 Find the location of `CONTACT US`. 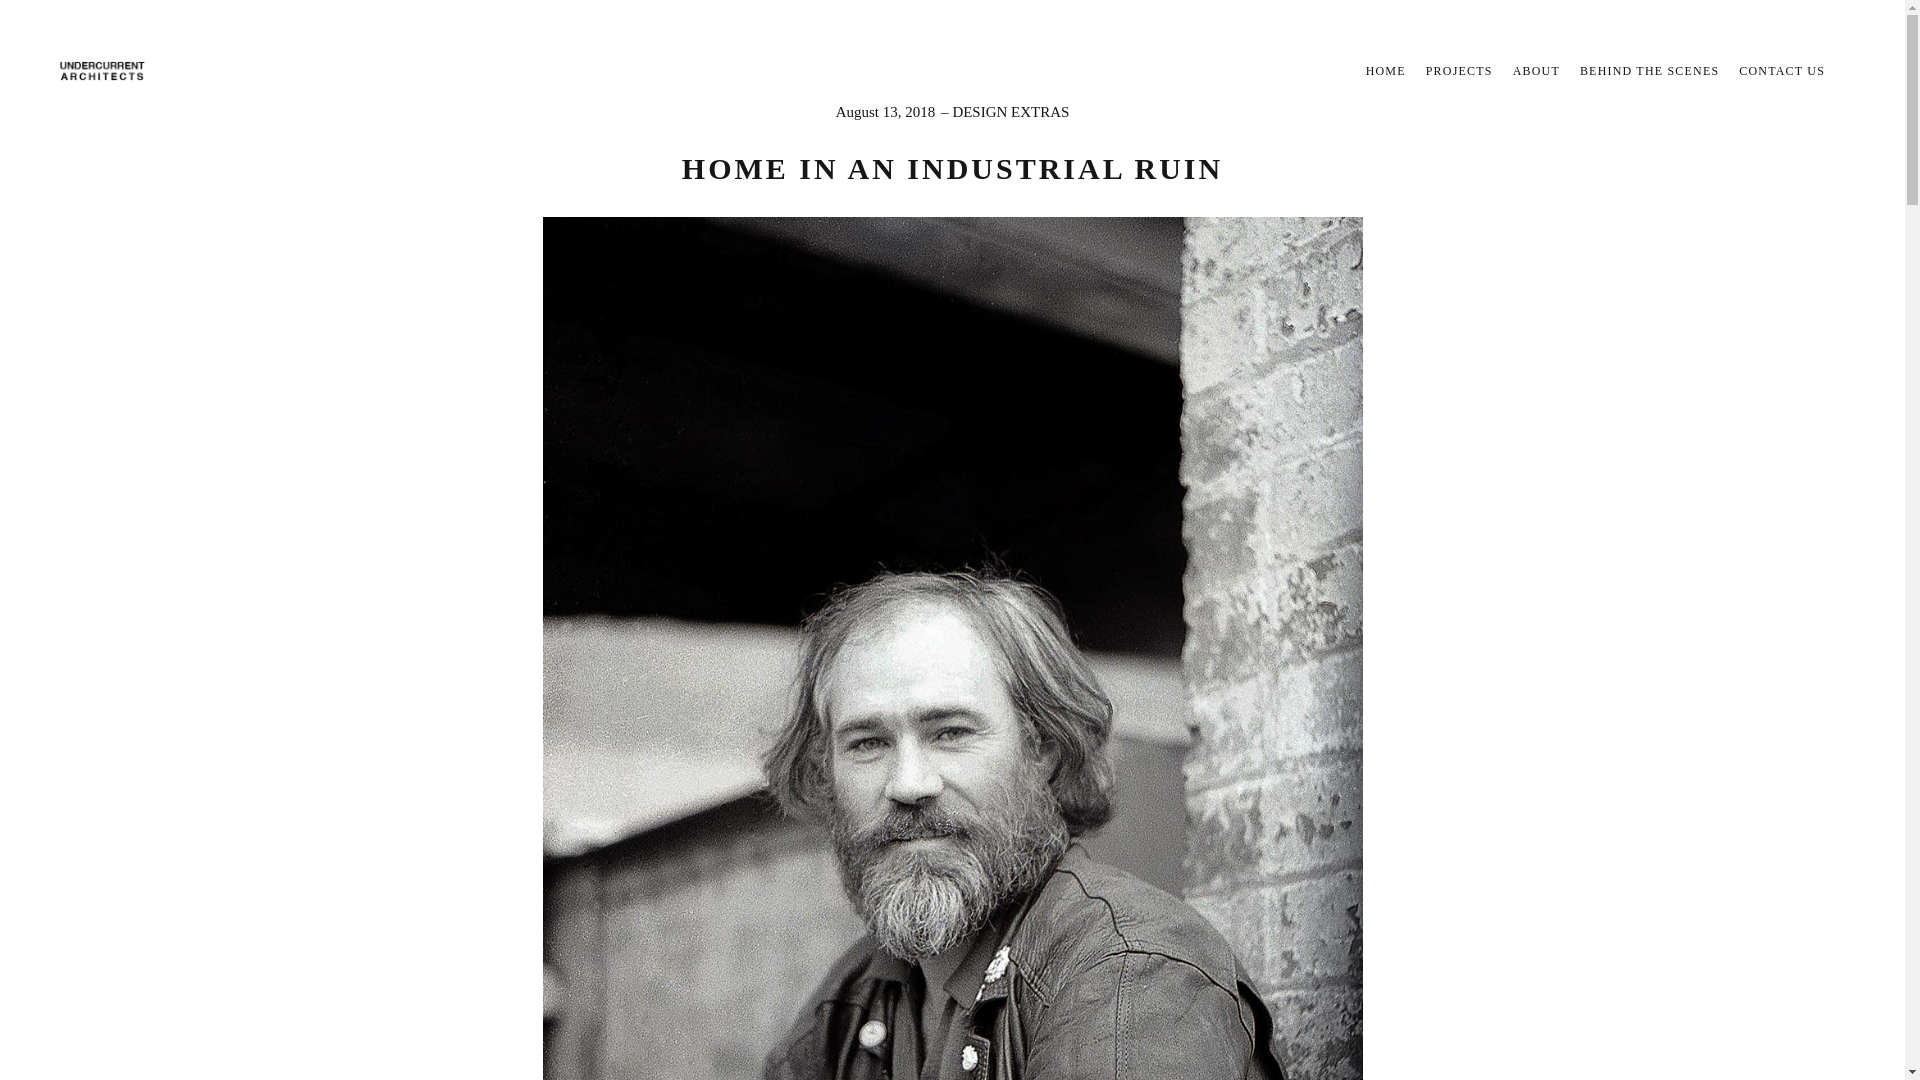

CONTACT US is located at coordinates (1782, 70).